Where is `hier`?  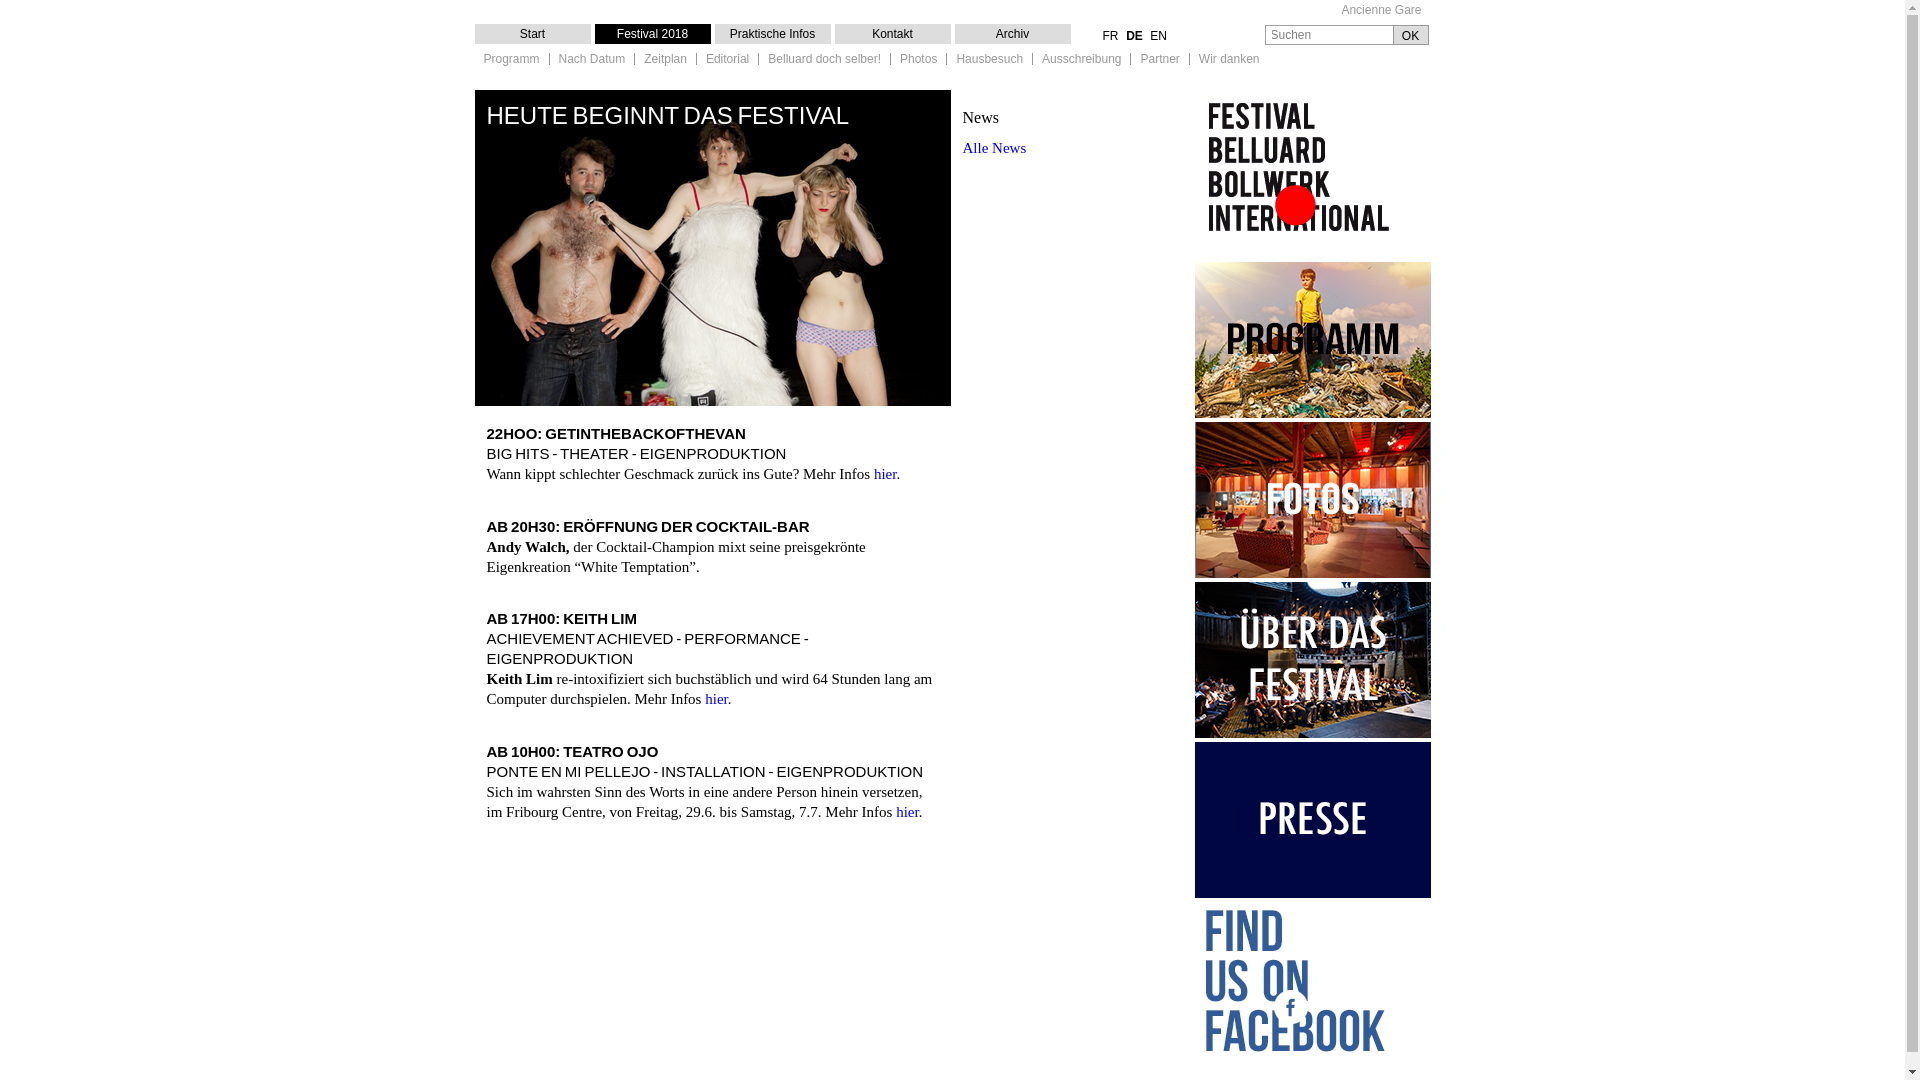
hier is located at coordinates (886, 474).